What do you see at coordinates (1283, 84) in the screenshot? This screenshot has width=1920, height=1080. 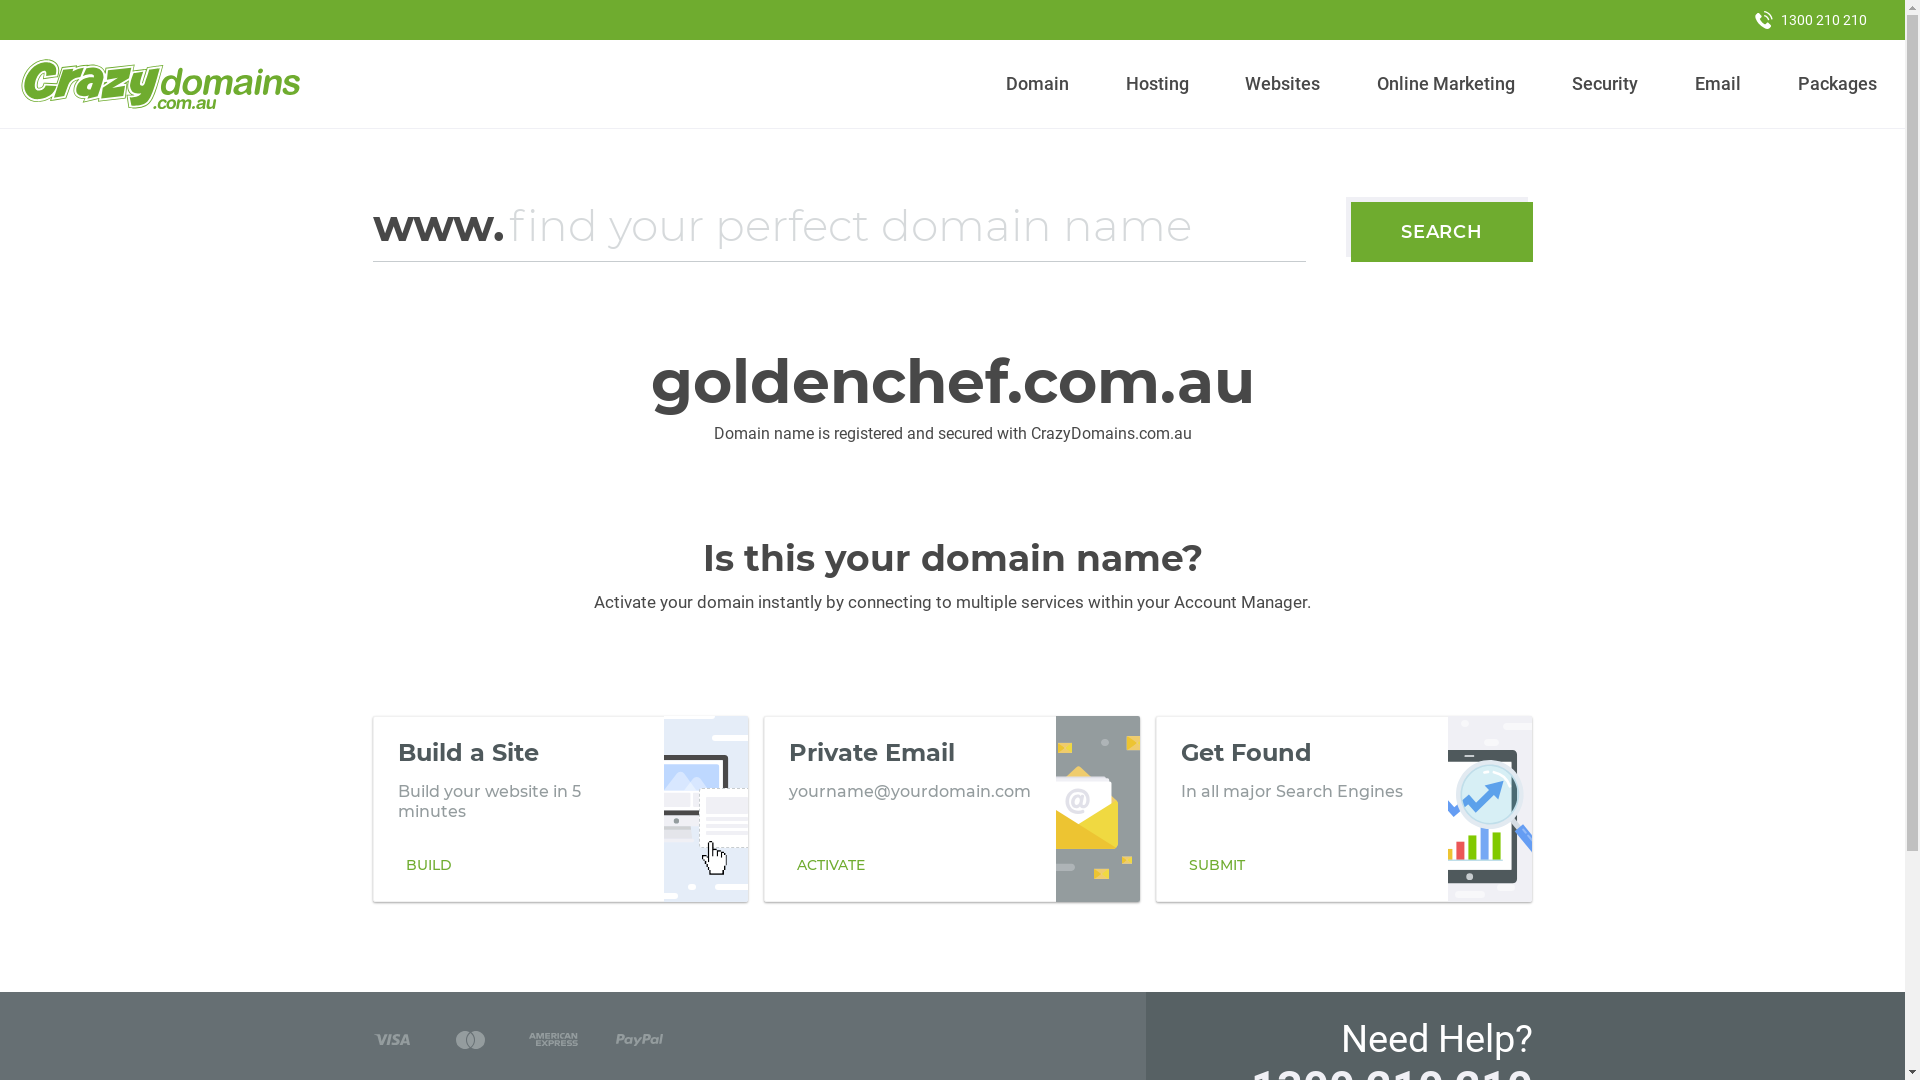 I see `Websites` at bounding box center [1283, 84].